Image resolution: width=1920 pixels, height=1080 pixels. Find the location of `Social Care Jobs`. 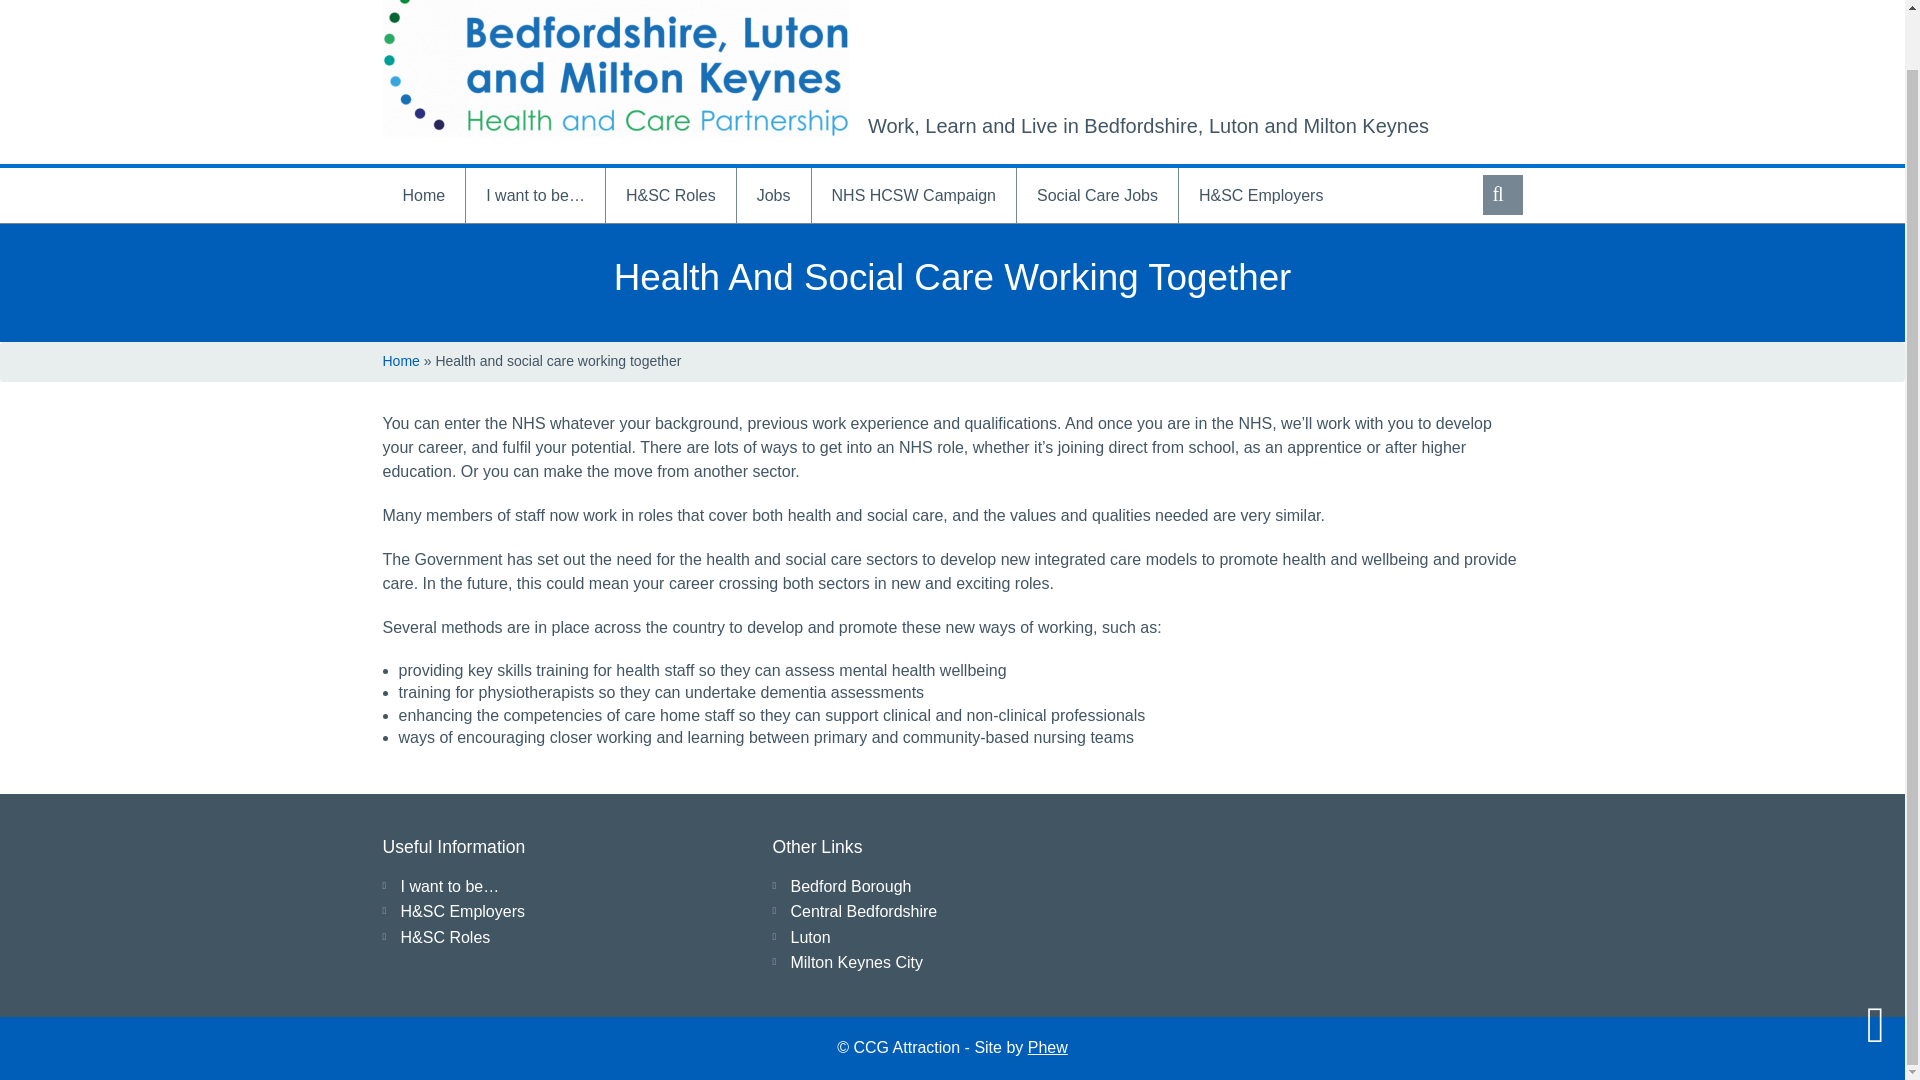

Social Care Jobs is located at coordinates (1098, 195).